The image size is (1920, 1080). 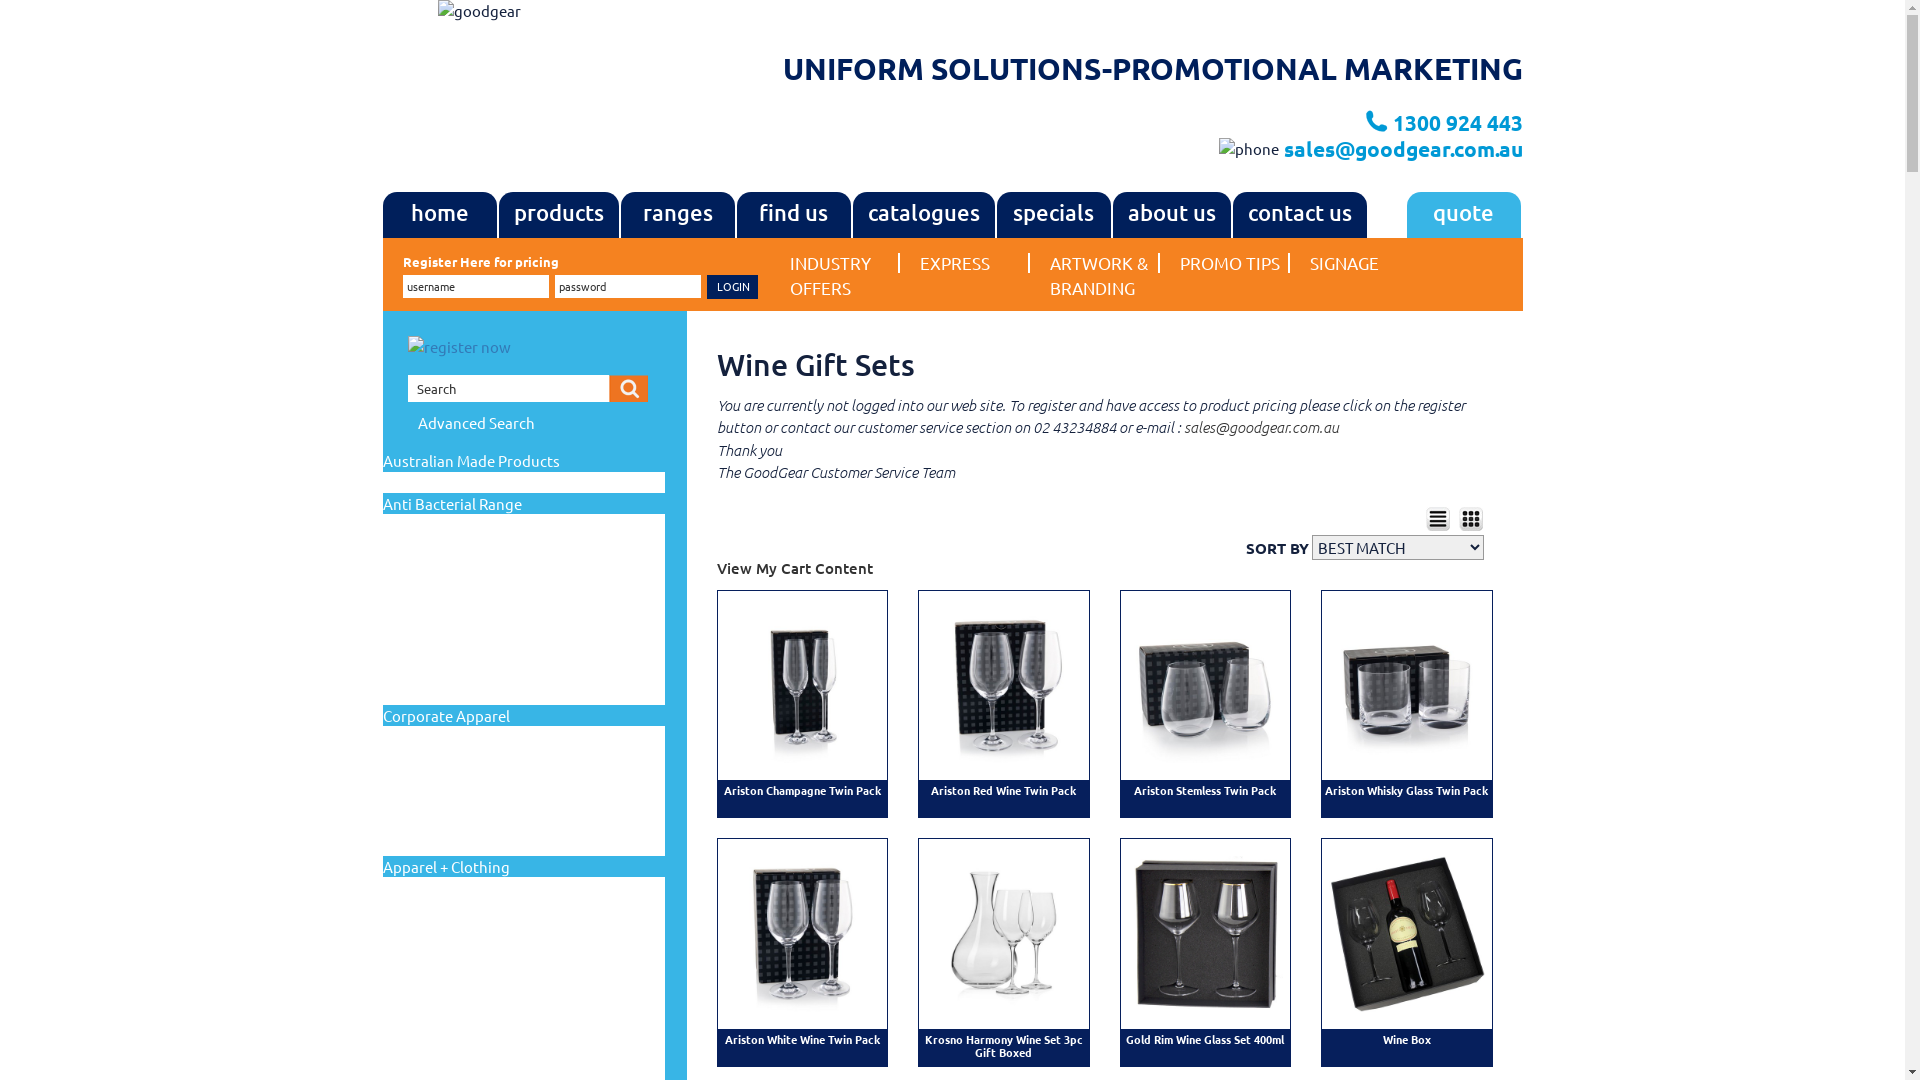 I want to click on Detailed View, so click(x=1438, y=517).